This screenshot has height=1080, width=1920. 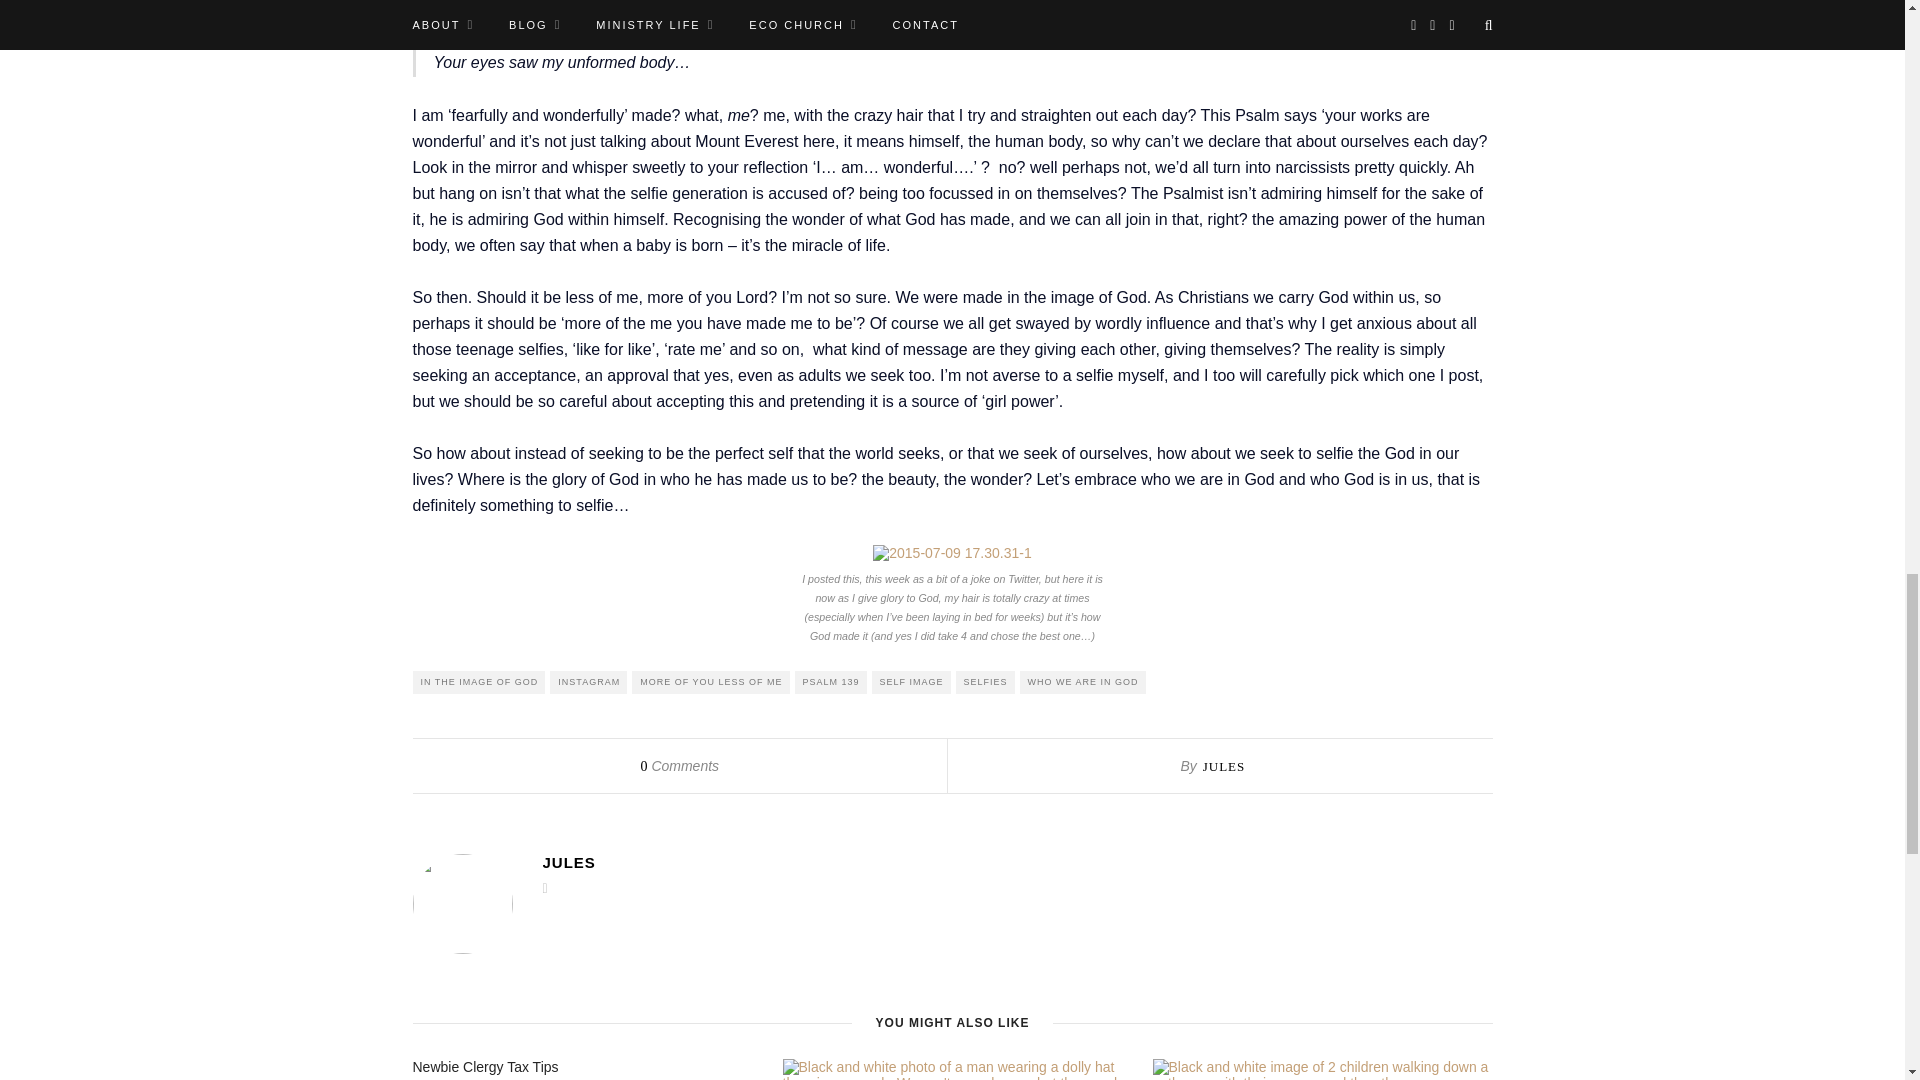 What do you see at coordinates (1016, 862) in the screenshot?
I see `Posts by Jules` at bounding box center [1016, 862].